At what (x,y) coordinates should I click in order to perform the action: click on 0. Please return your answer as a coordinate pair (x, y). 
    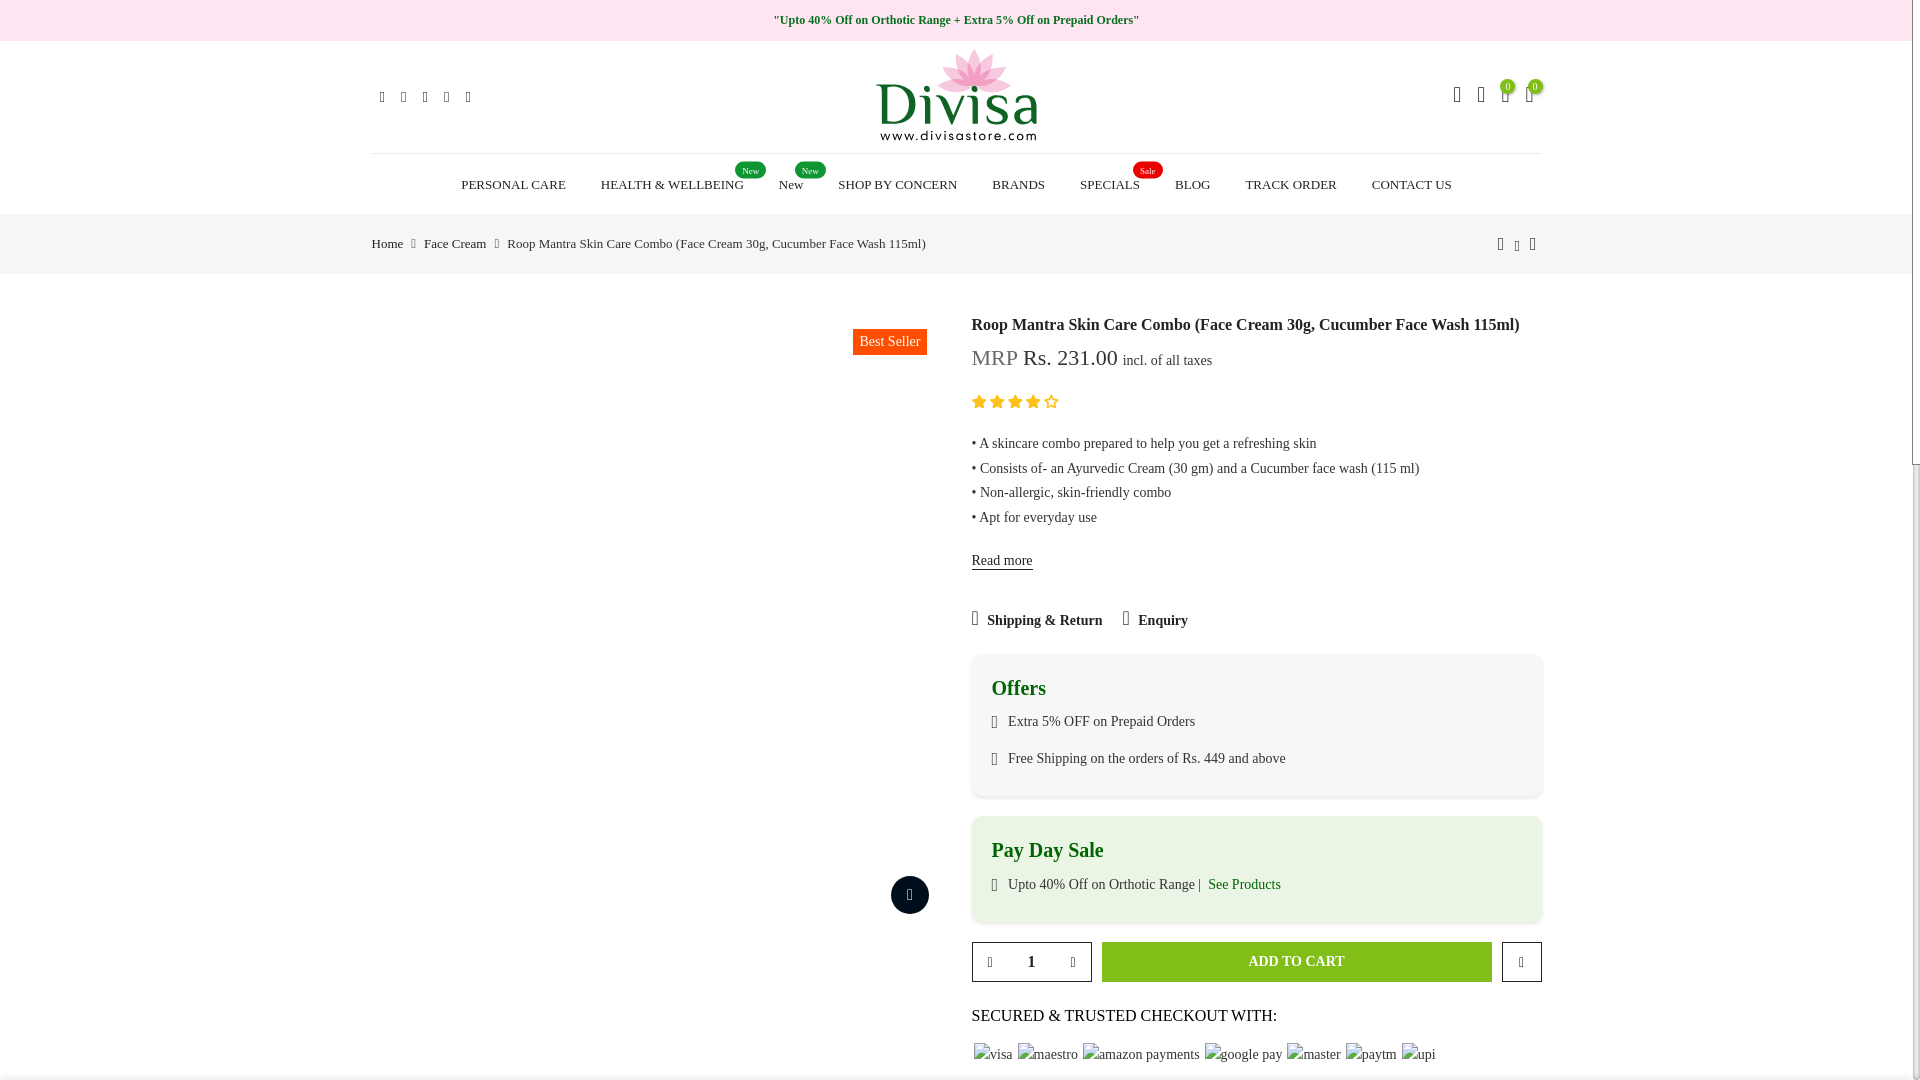
    Looking at the image, I should click on (1504, 98).